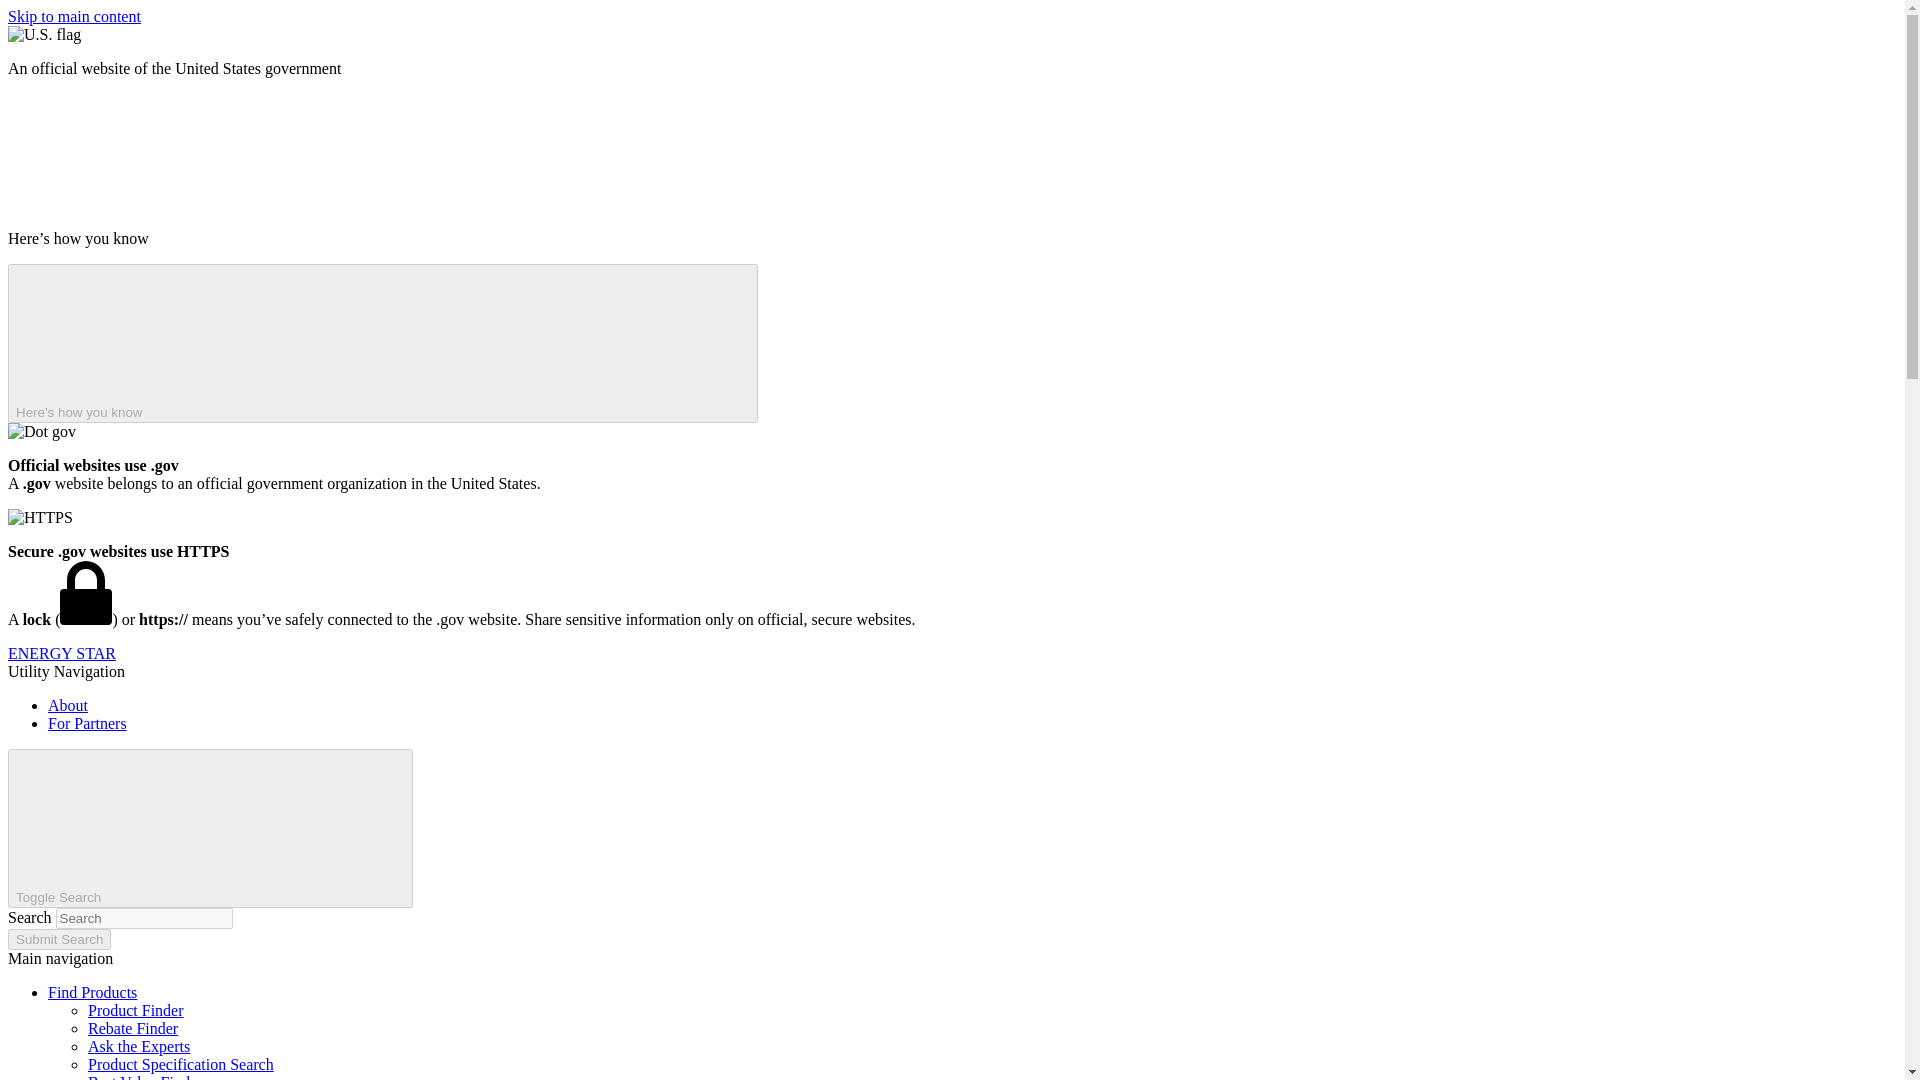  I want to click on Rebate Finder, so click(133, 1028).